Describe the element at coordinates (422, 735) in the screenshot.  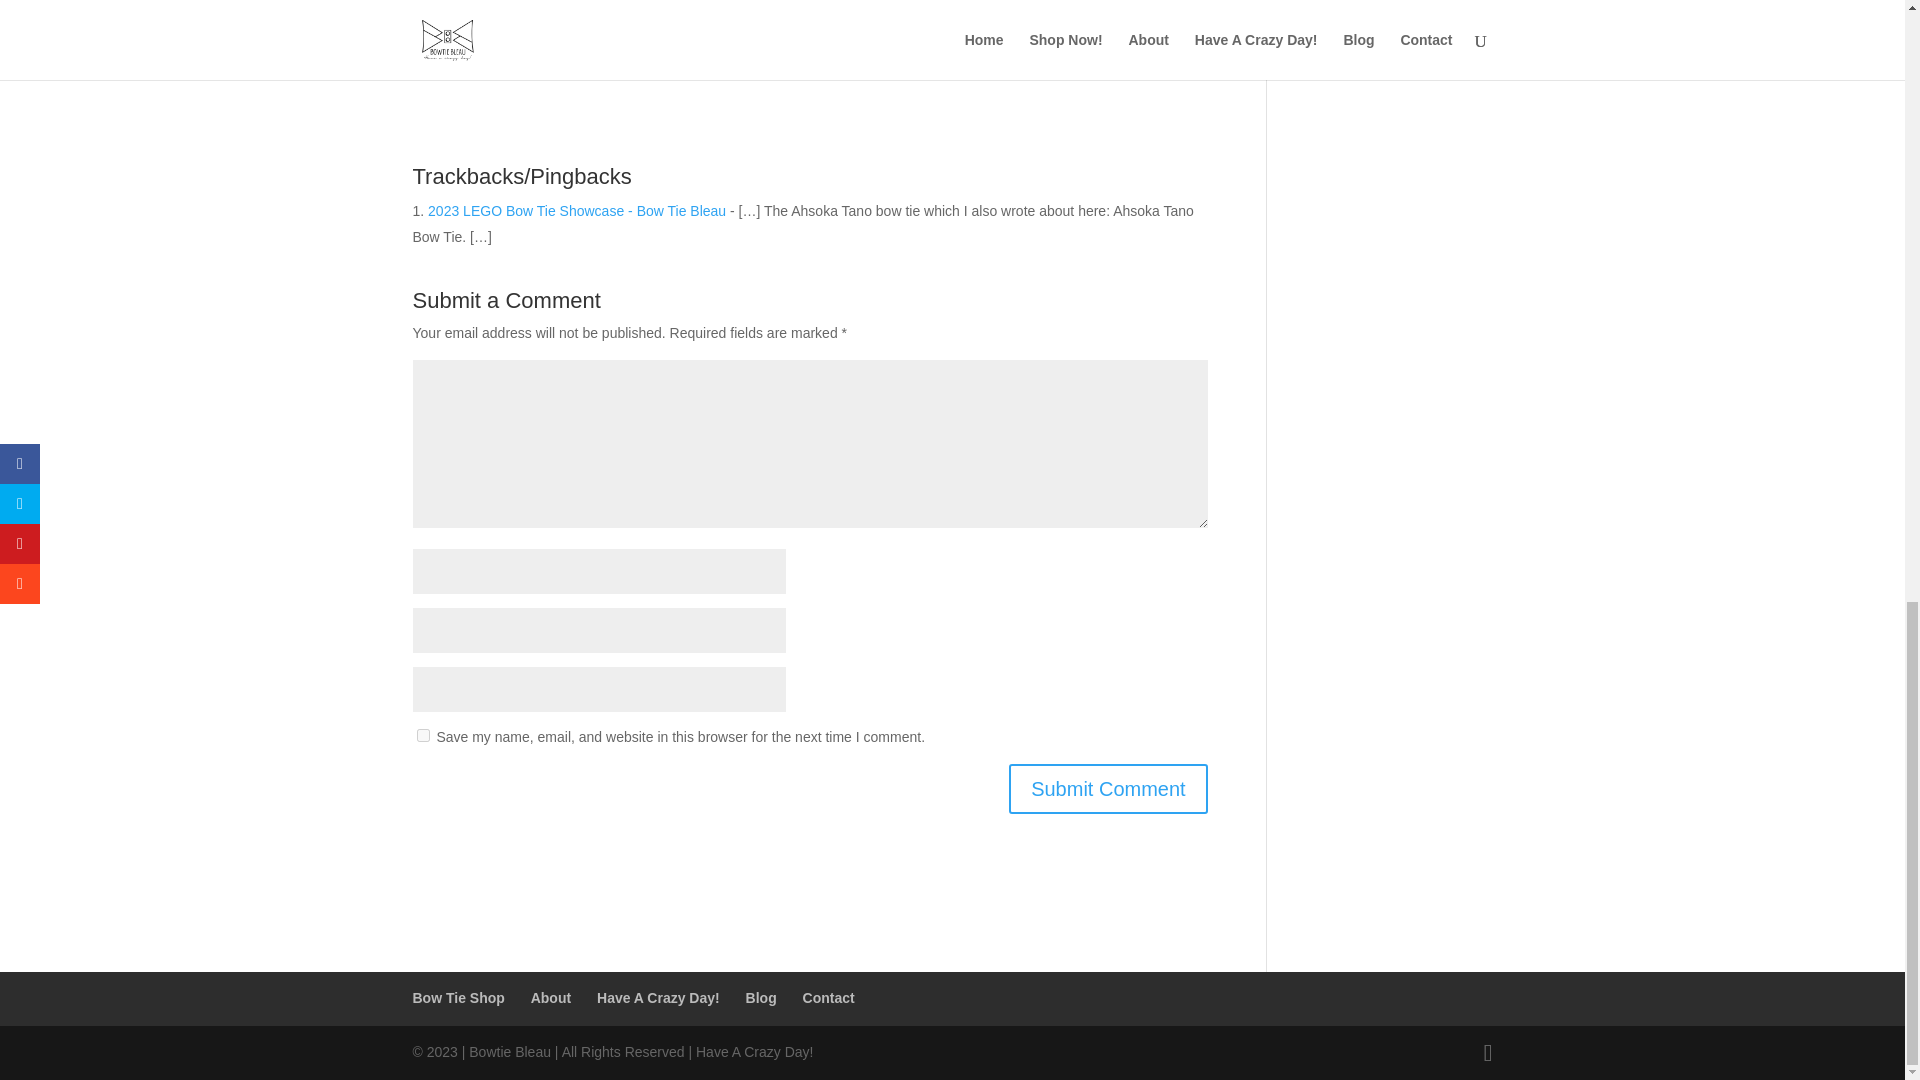
I see `yes` at that location.